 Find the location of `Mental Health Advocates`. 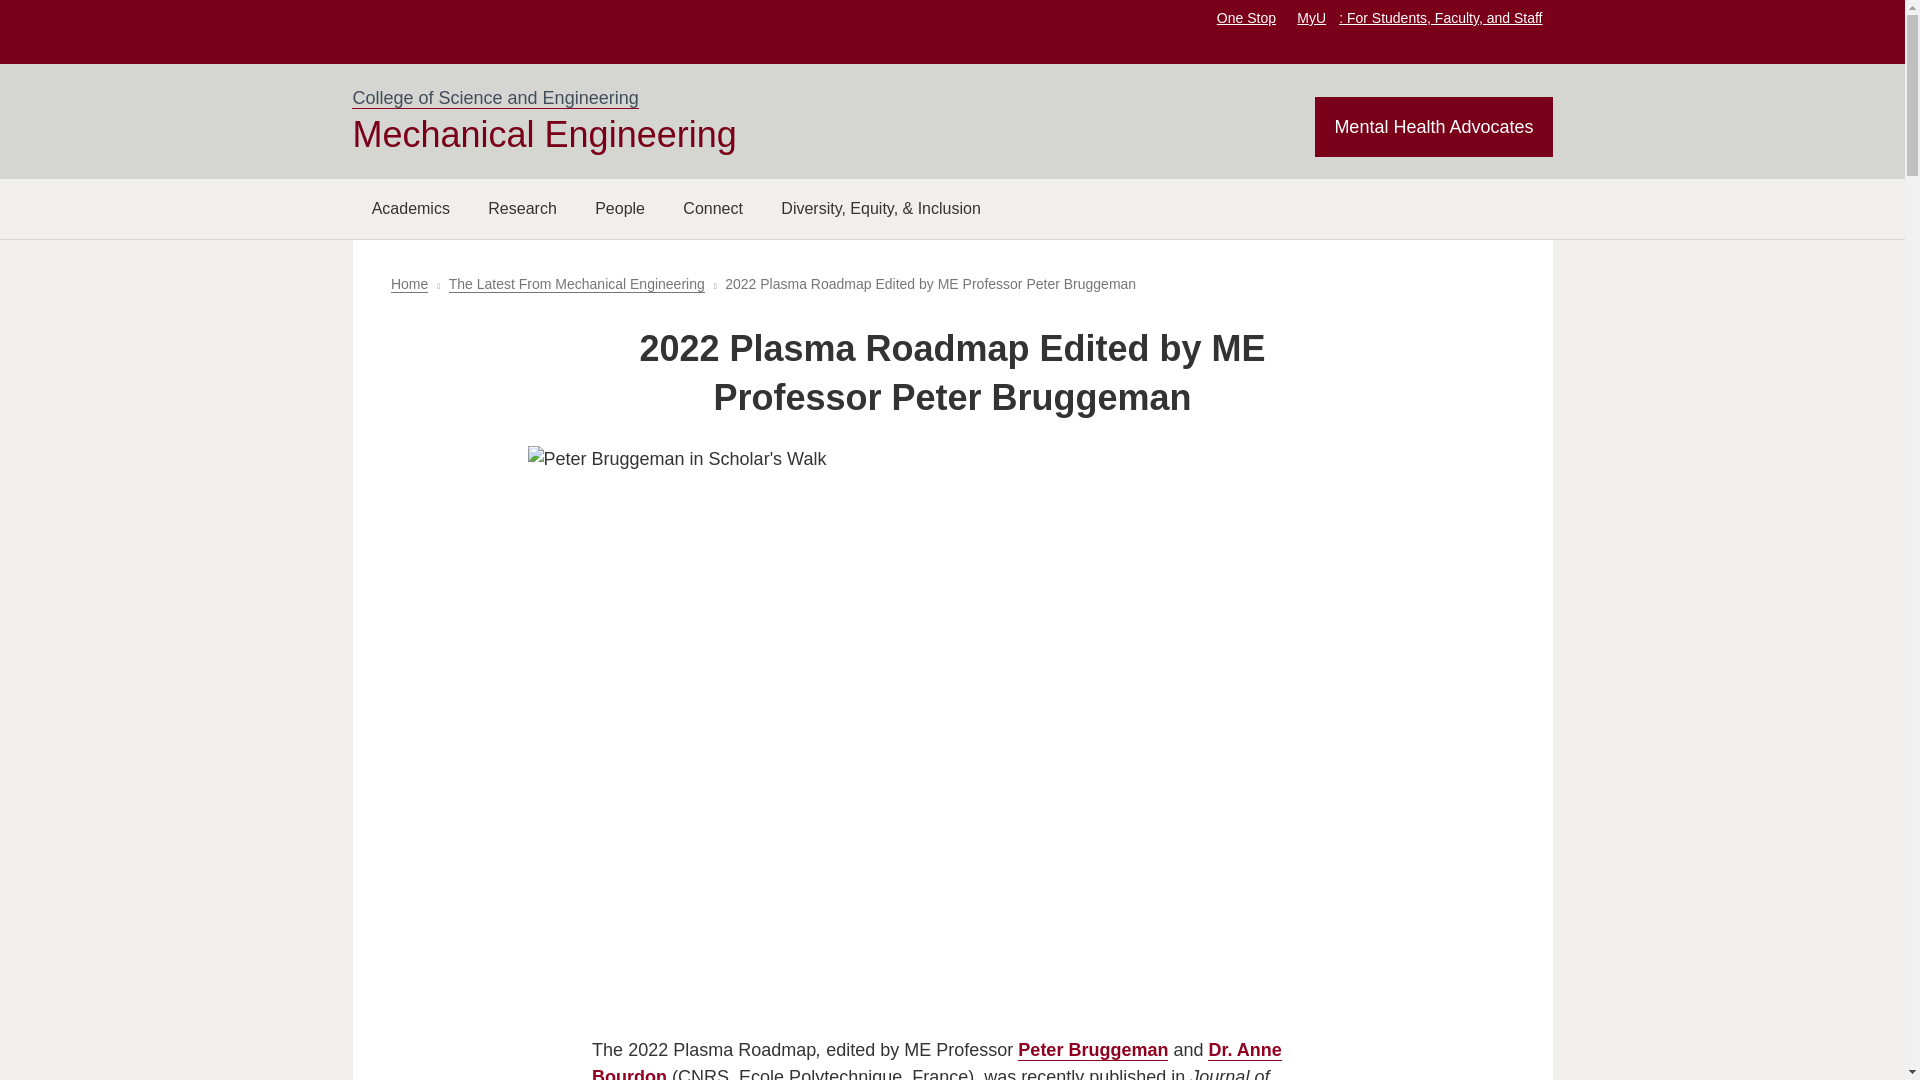

Mental Health Advocates is located at coordinates (1433, 127).